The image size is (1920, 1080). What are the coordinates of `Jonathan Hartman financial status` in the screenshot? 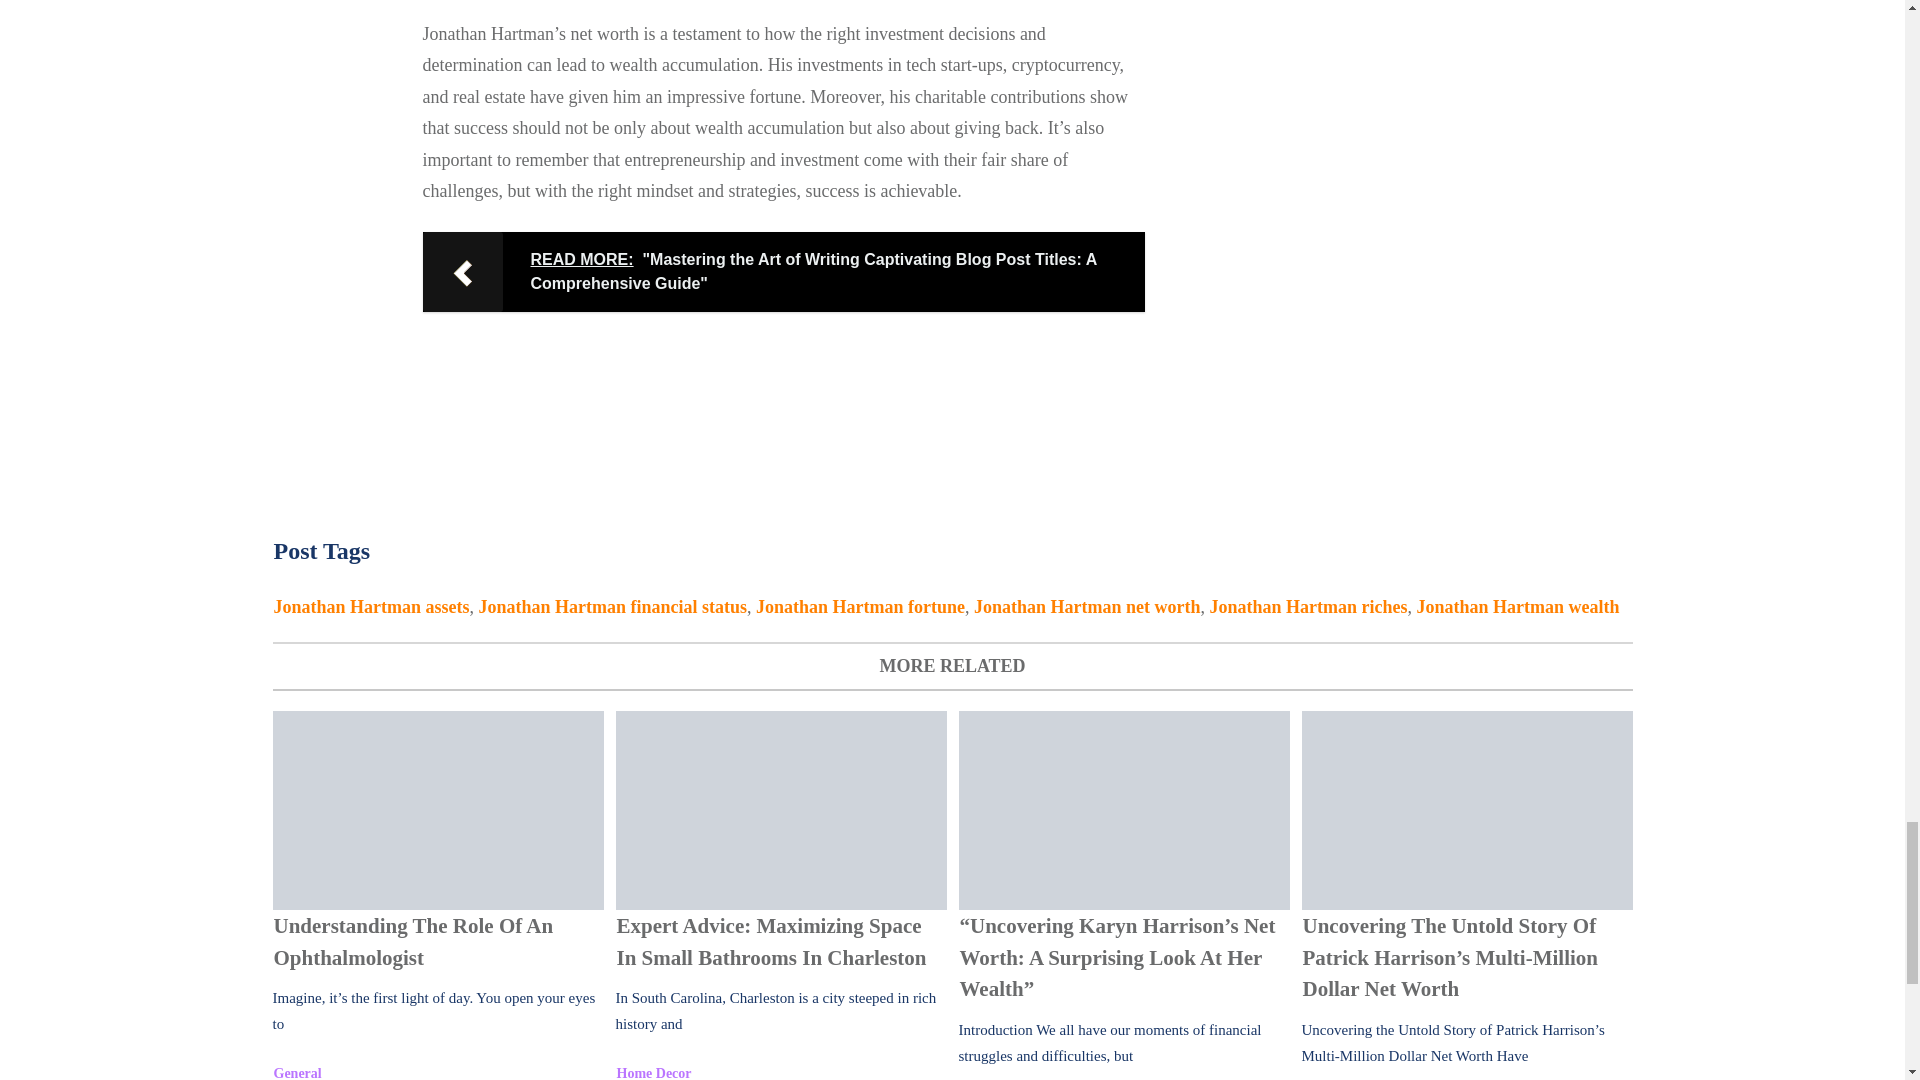 It's located at (613, 606).